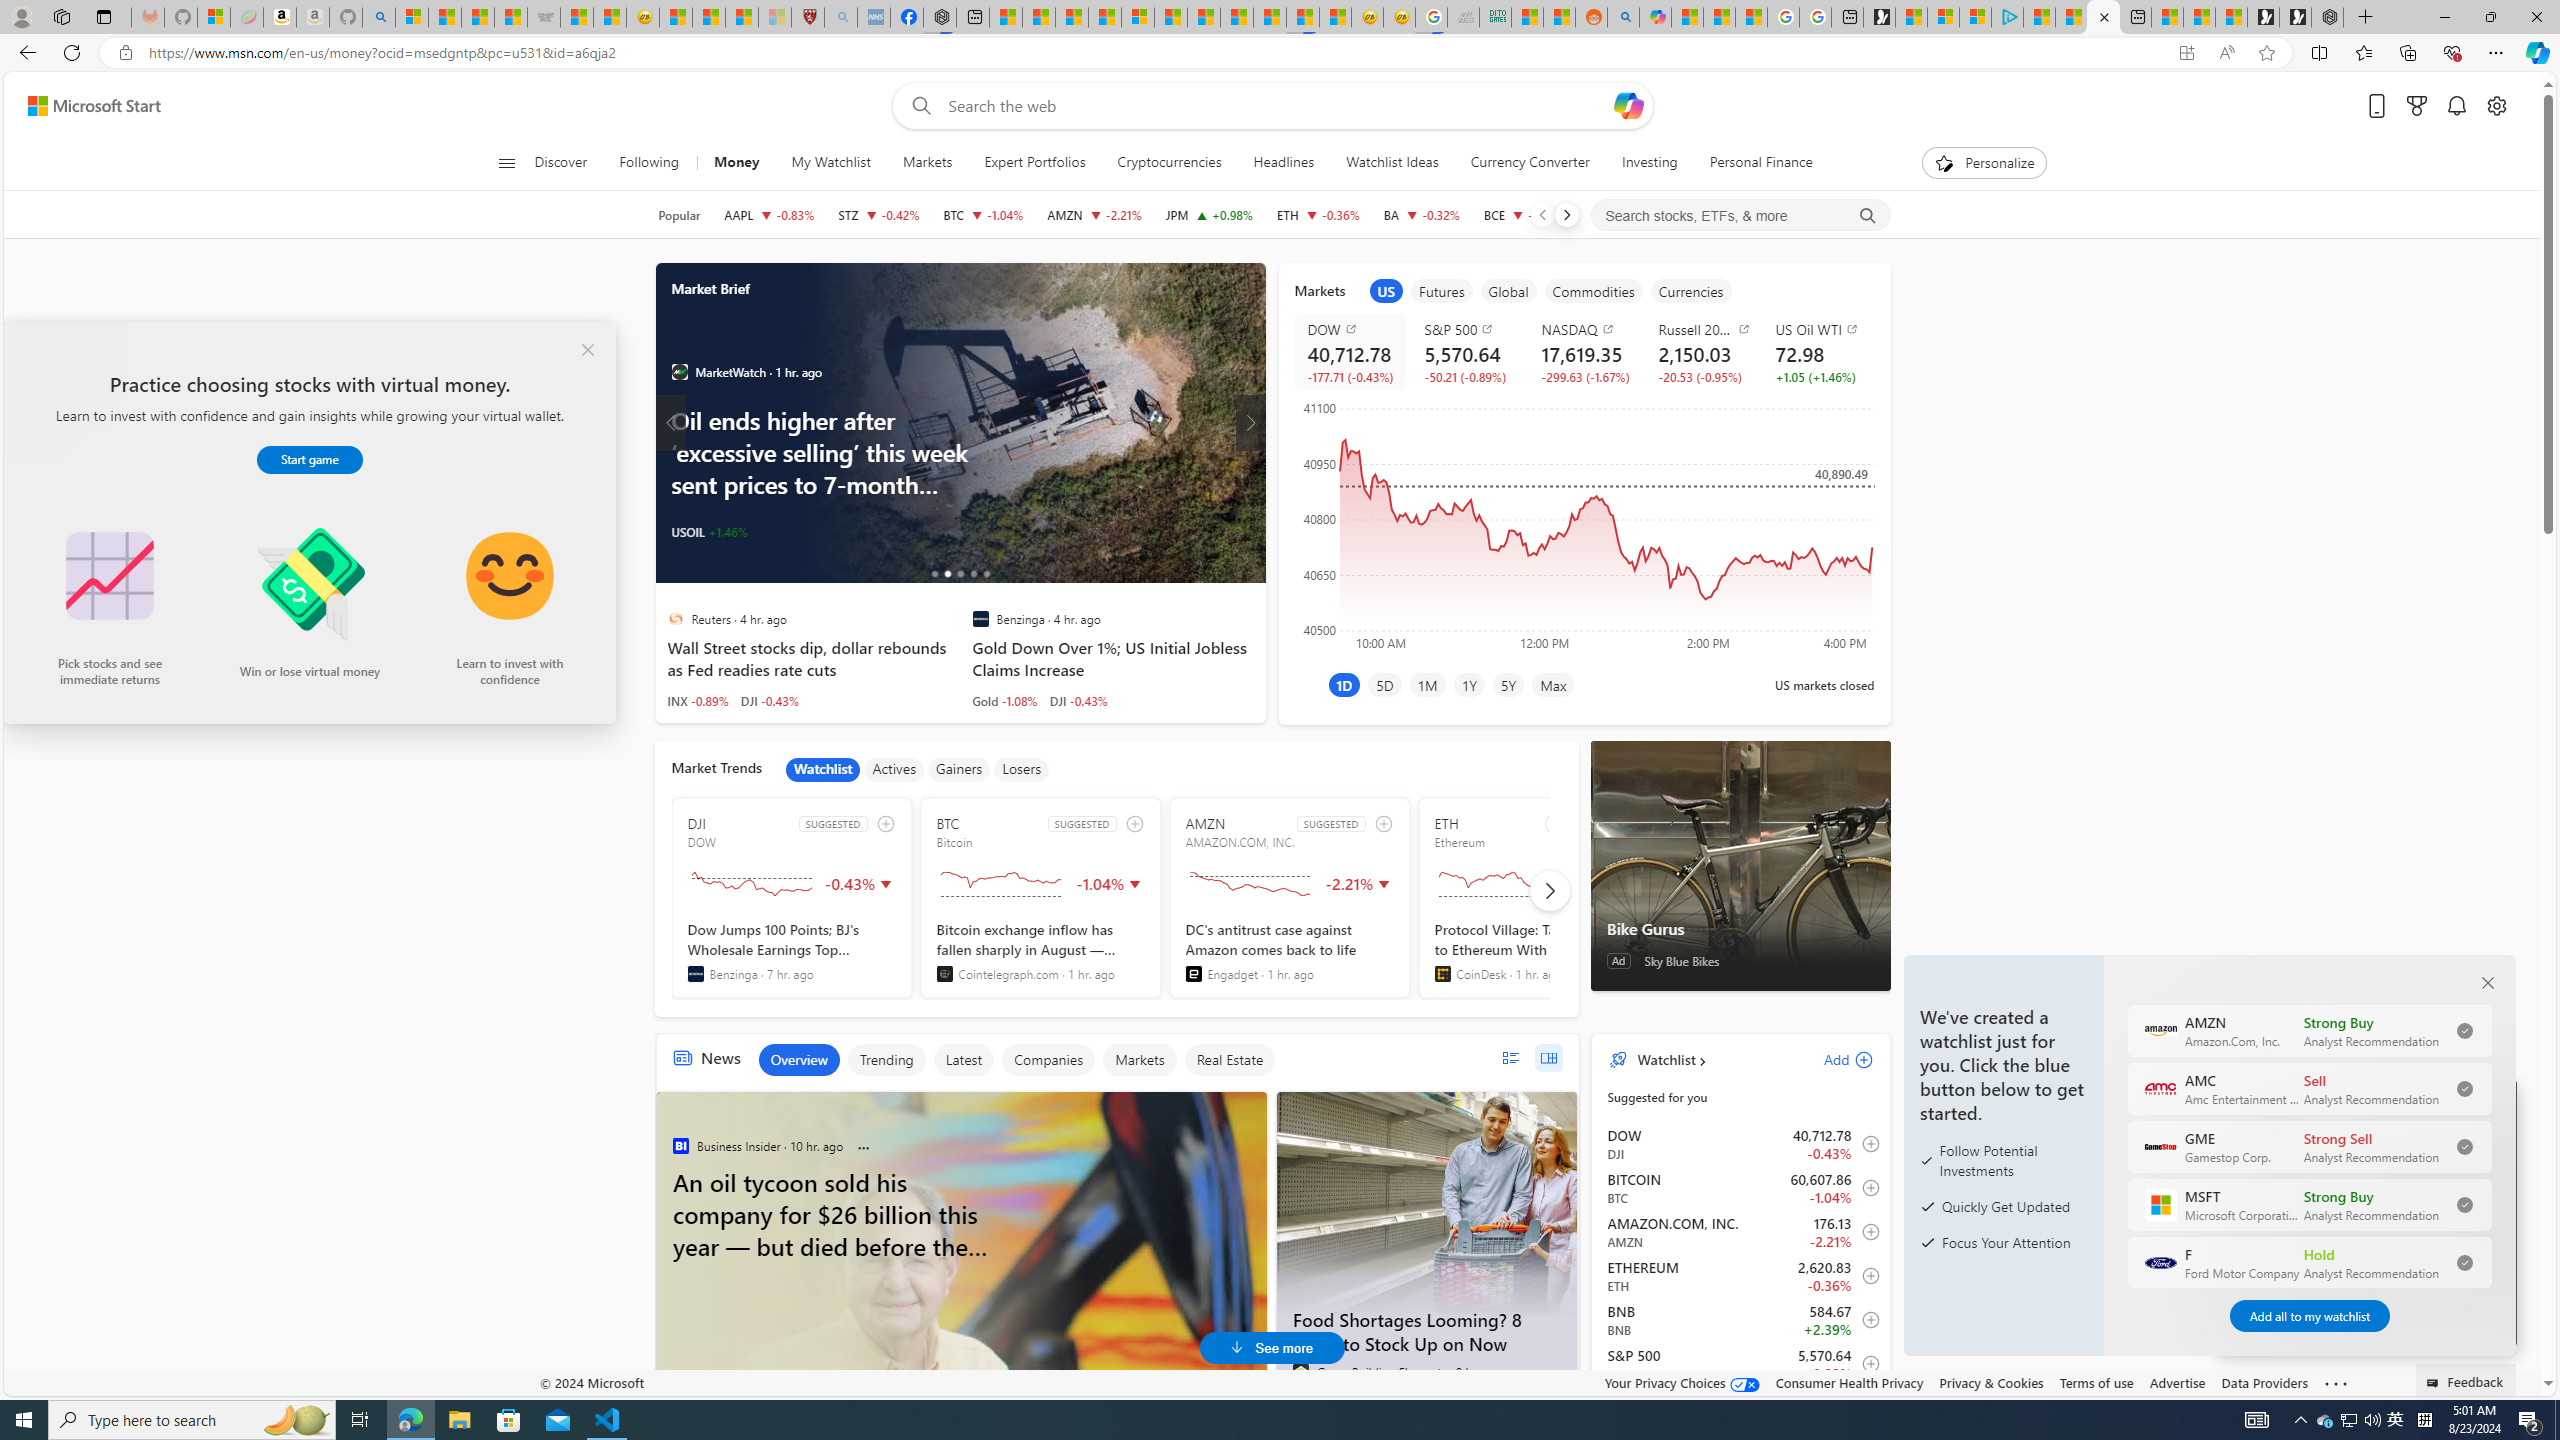  Describe the element at coordinates (1283, 163) in the screenshot. I see `Headlines` at that location.